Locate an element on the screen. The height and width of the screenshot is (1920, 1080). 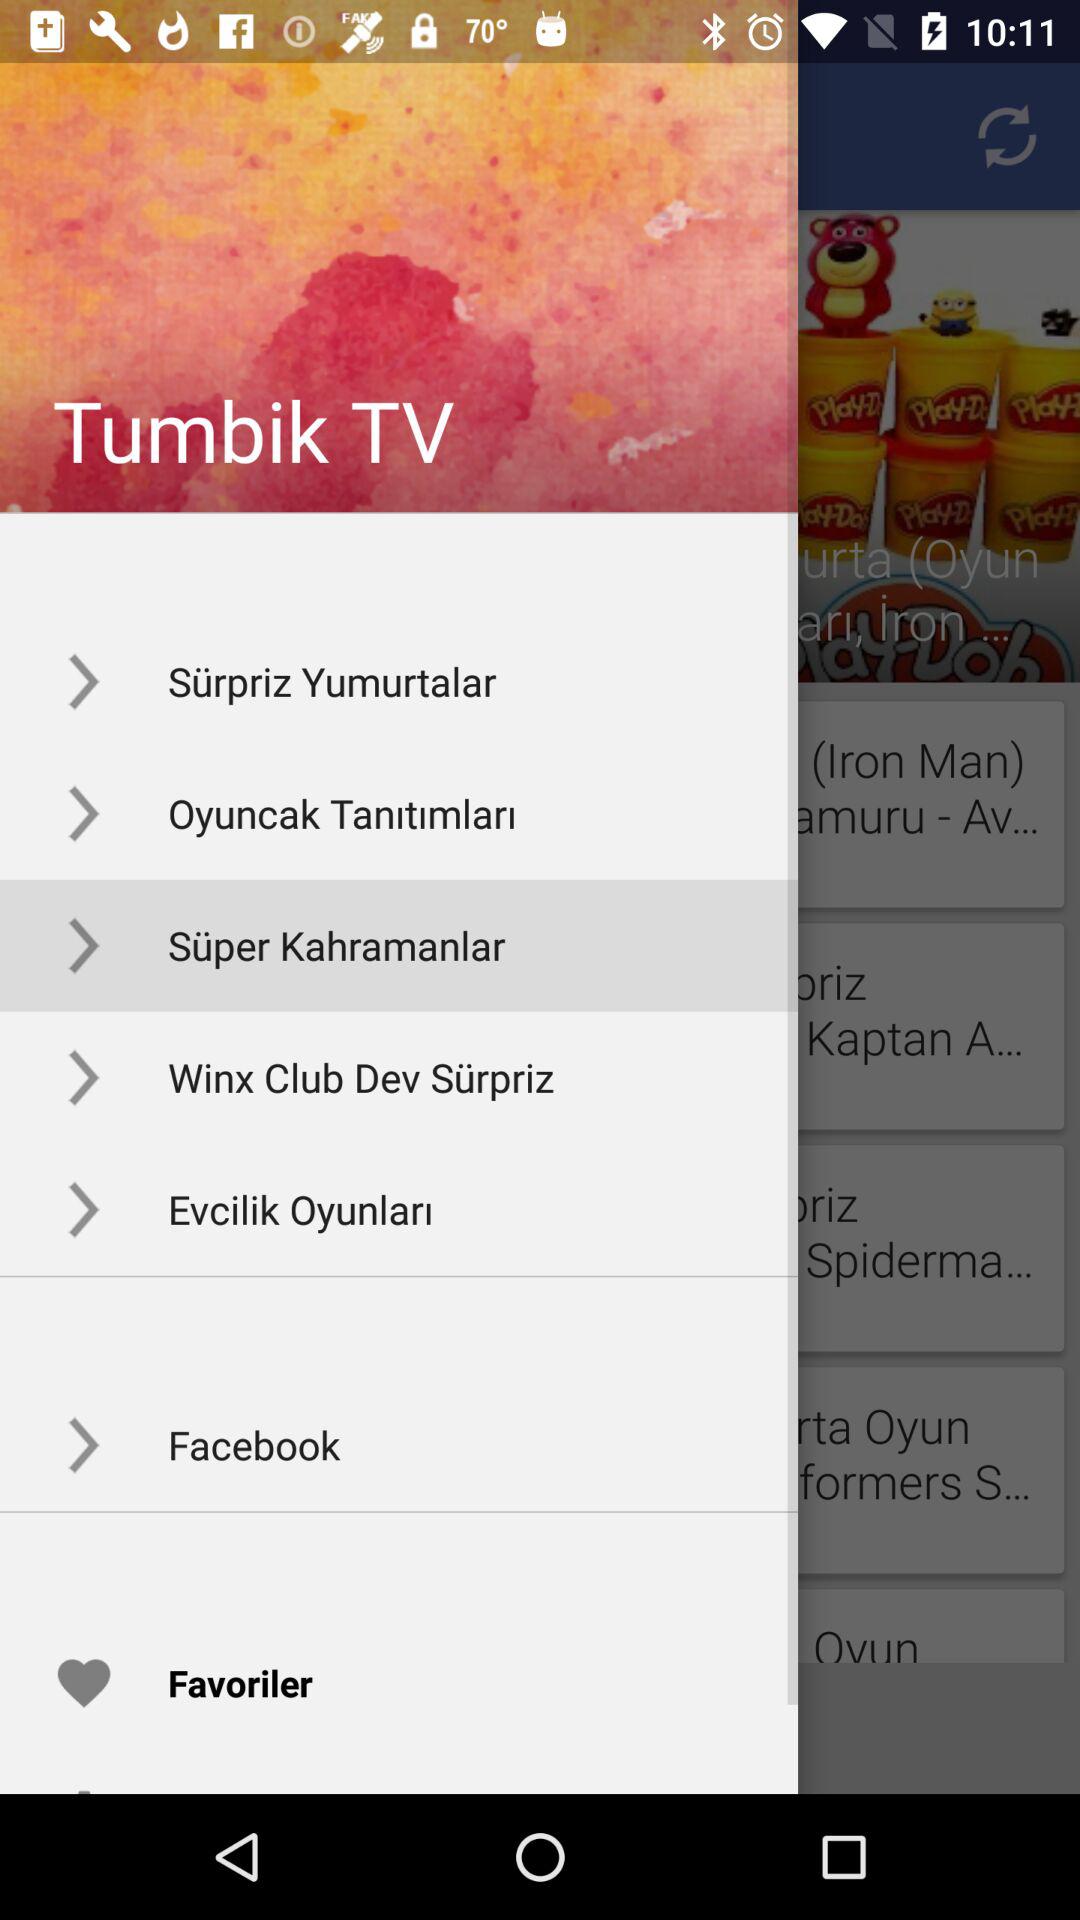
click on the fifth option is located at coordinates (399, 1209).